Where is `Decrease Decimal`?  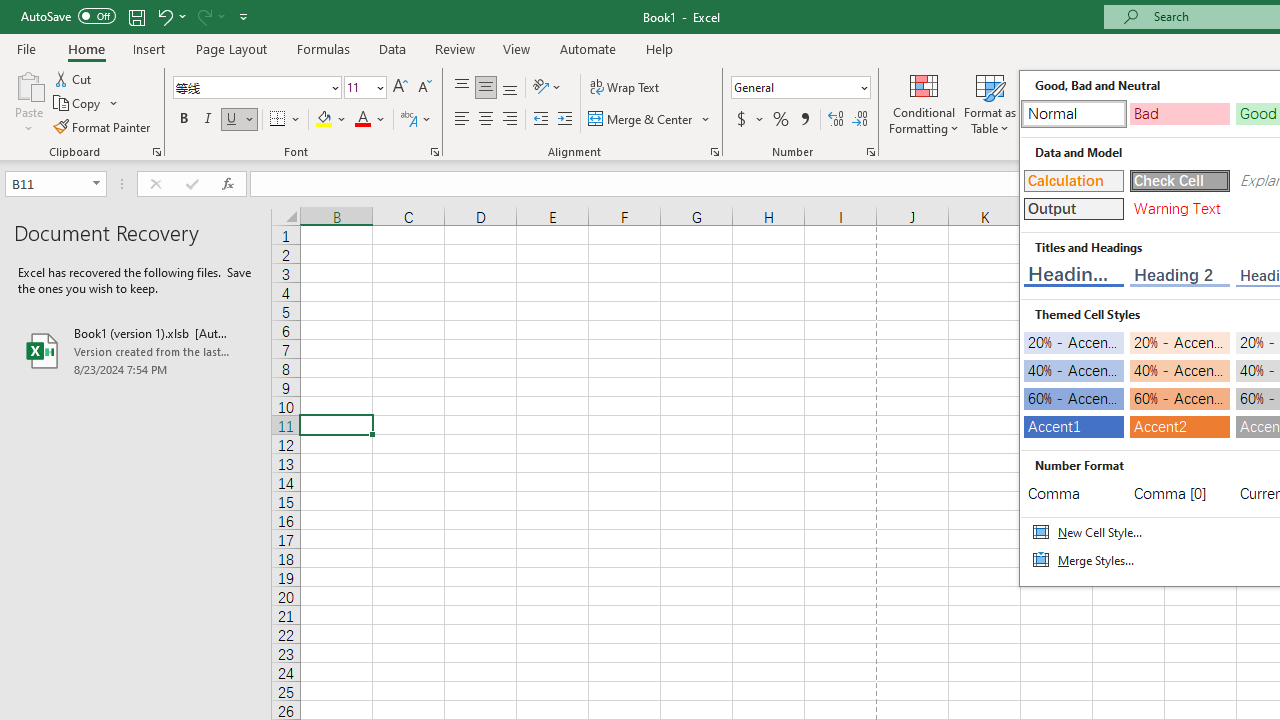 Decrease Decimal is located at coordinates (859, 120).